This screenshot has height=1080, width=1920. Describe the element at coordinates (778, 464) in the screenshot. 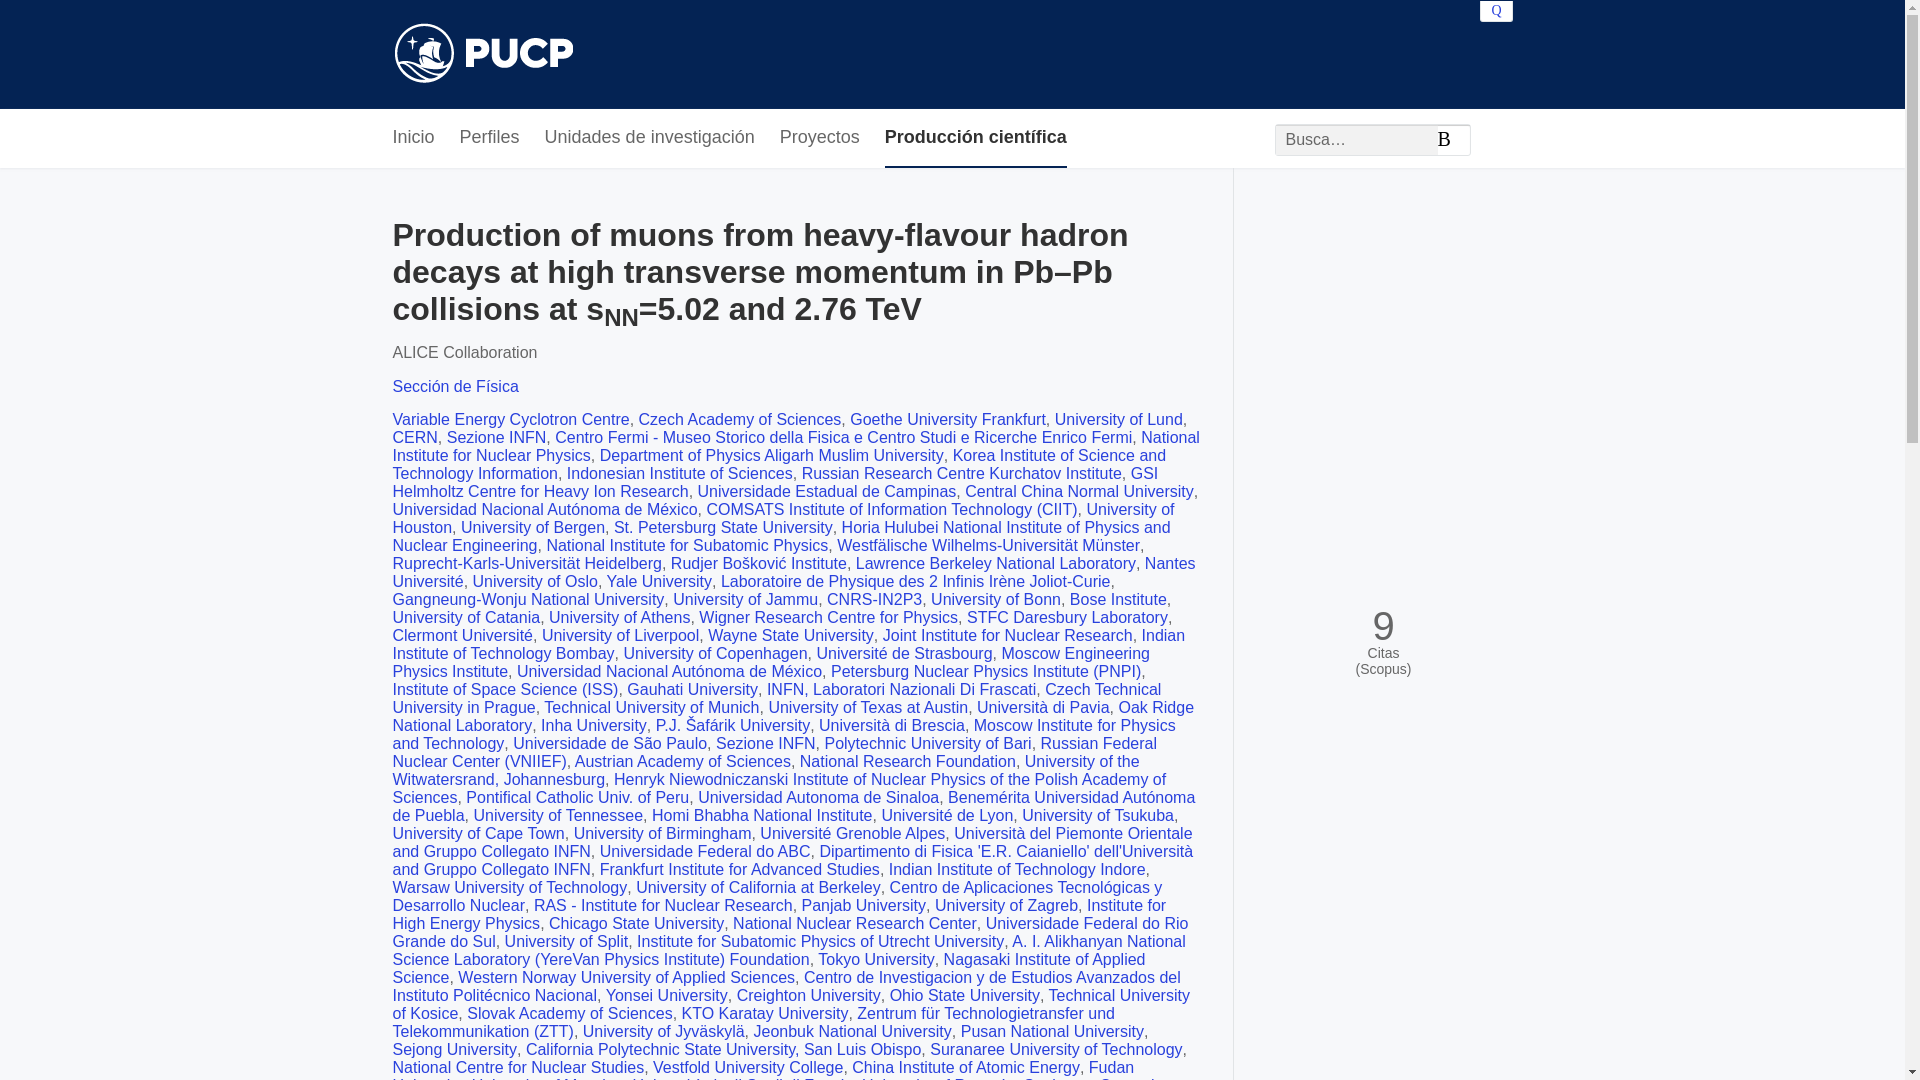

I see `Korea Institute of Science and Technology Information` at that location.